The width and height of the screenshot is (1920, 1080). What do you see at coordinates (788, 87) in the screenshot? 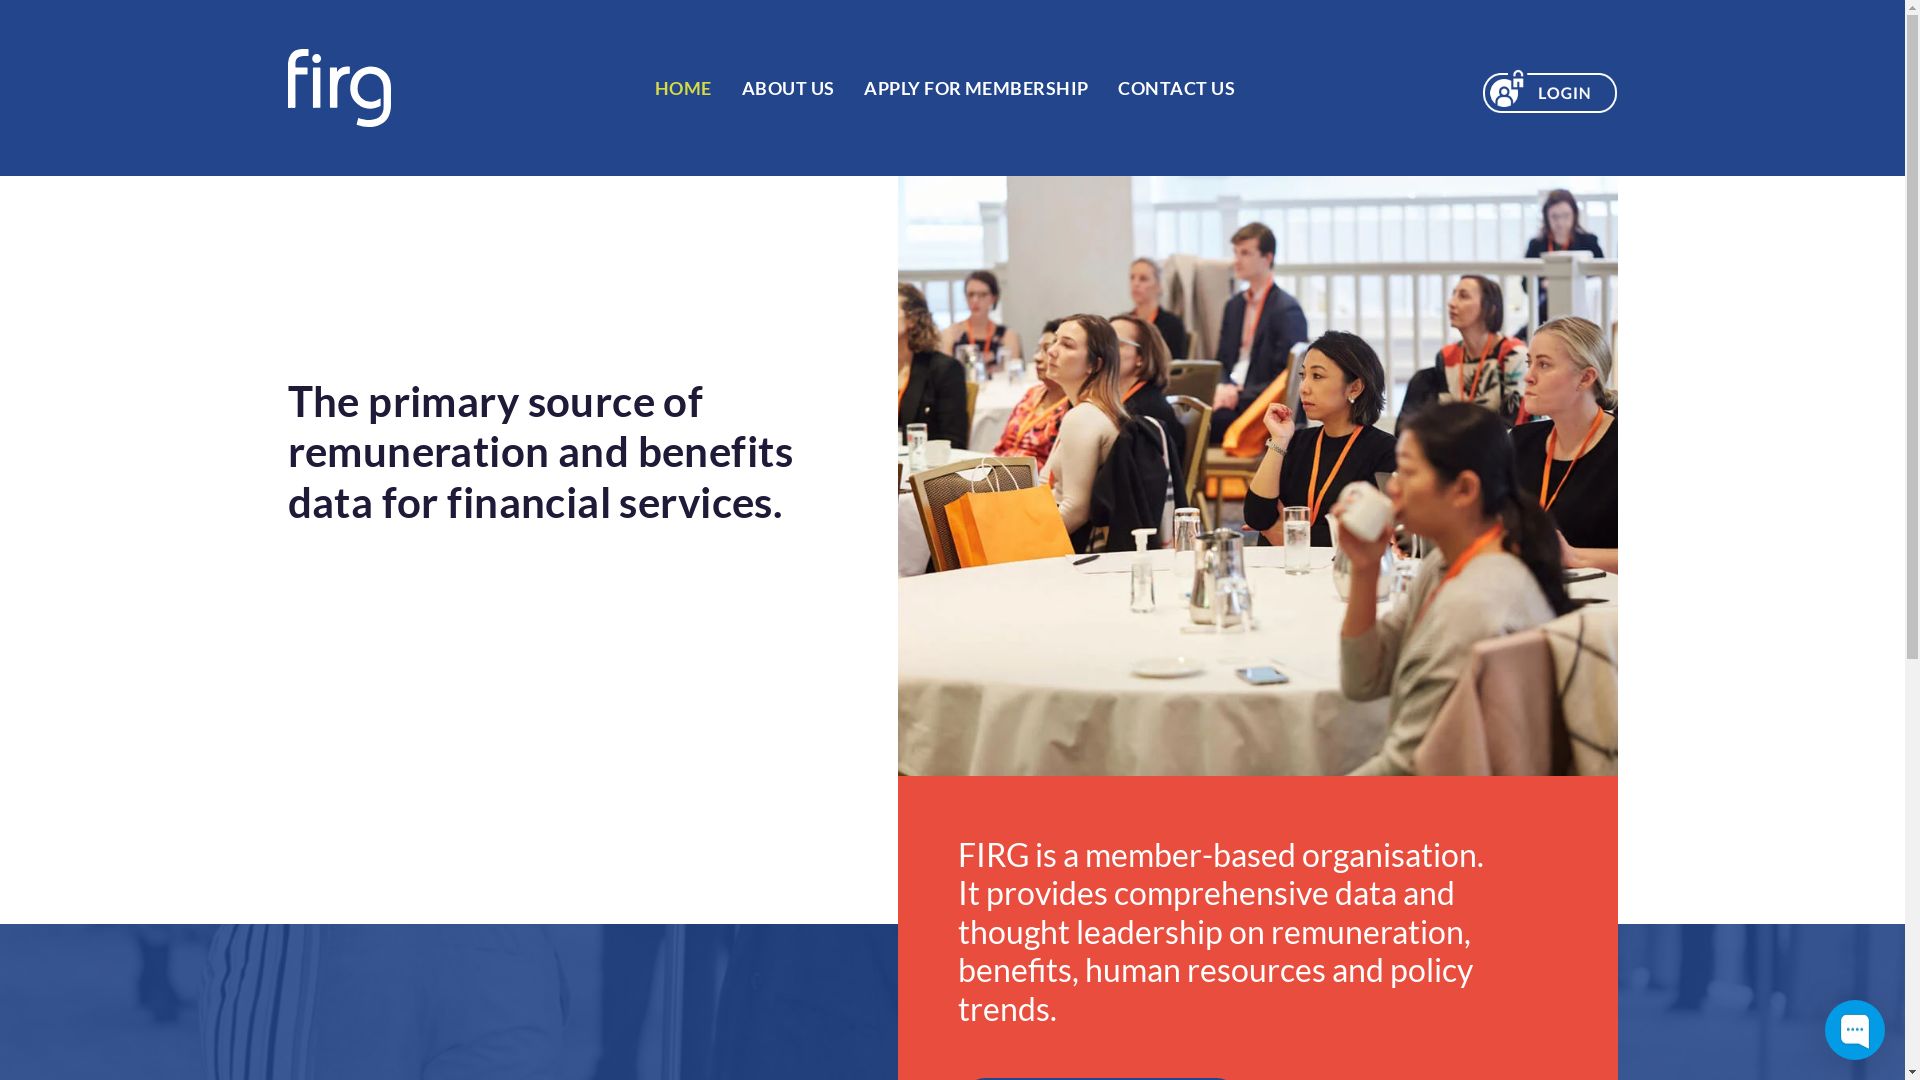
I see `ABOUT US` at bounding box center [788, 87].